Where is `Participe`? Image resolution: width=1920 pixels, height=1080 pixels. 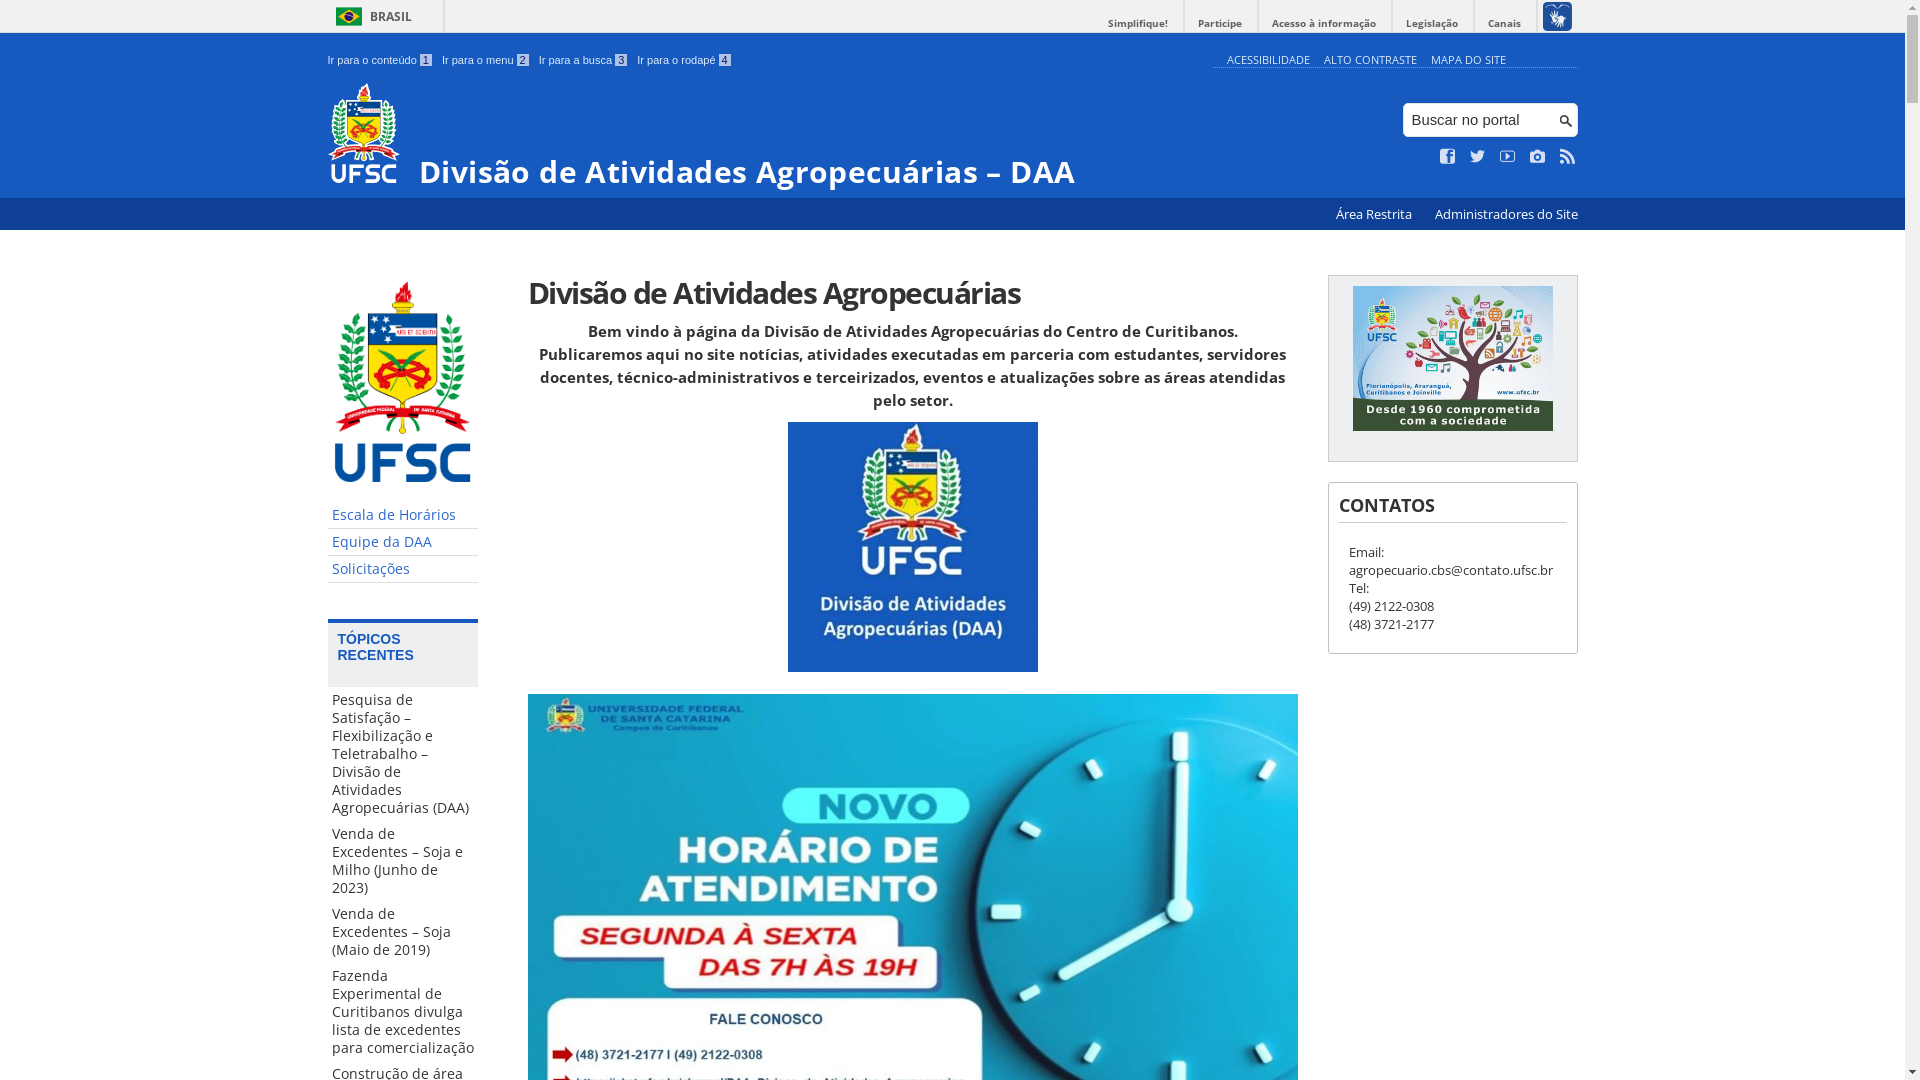
Participe is located at coordinates (1220, 24).